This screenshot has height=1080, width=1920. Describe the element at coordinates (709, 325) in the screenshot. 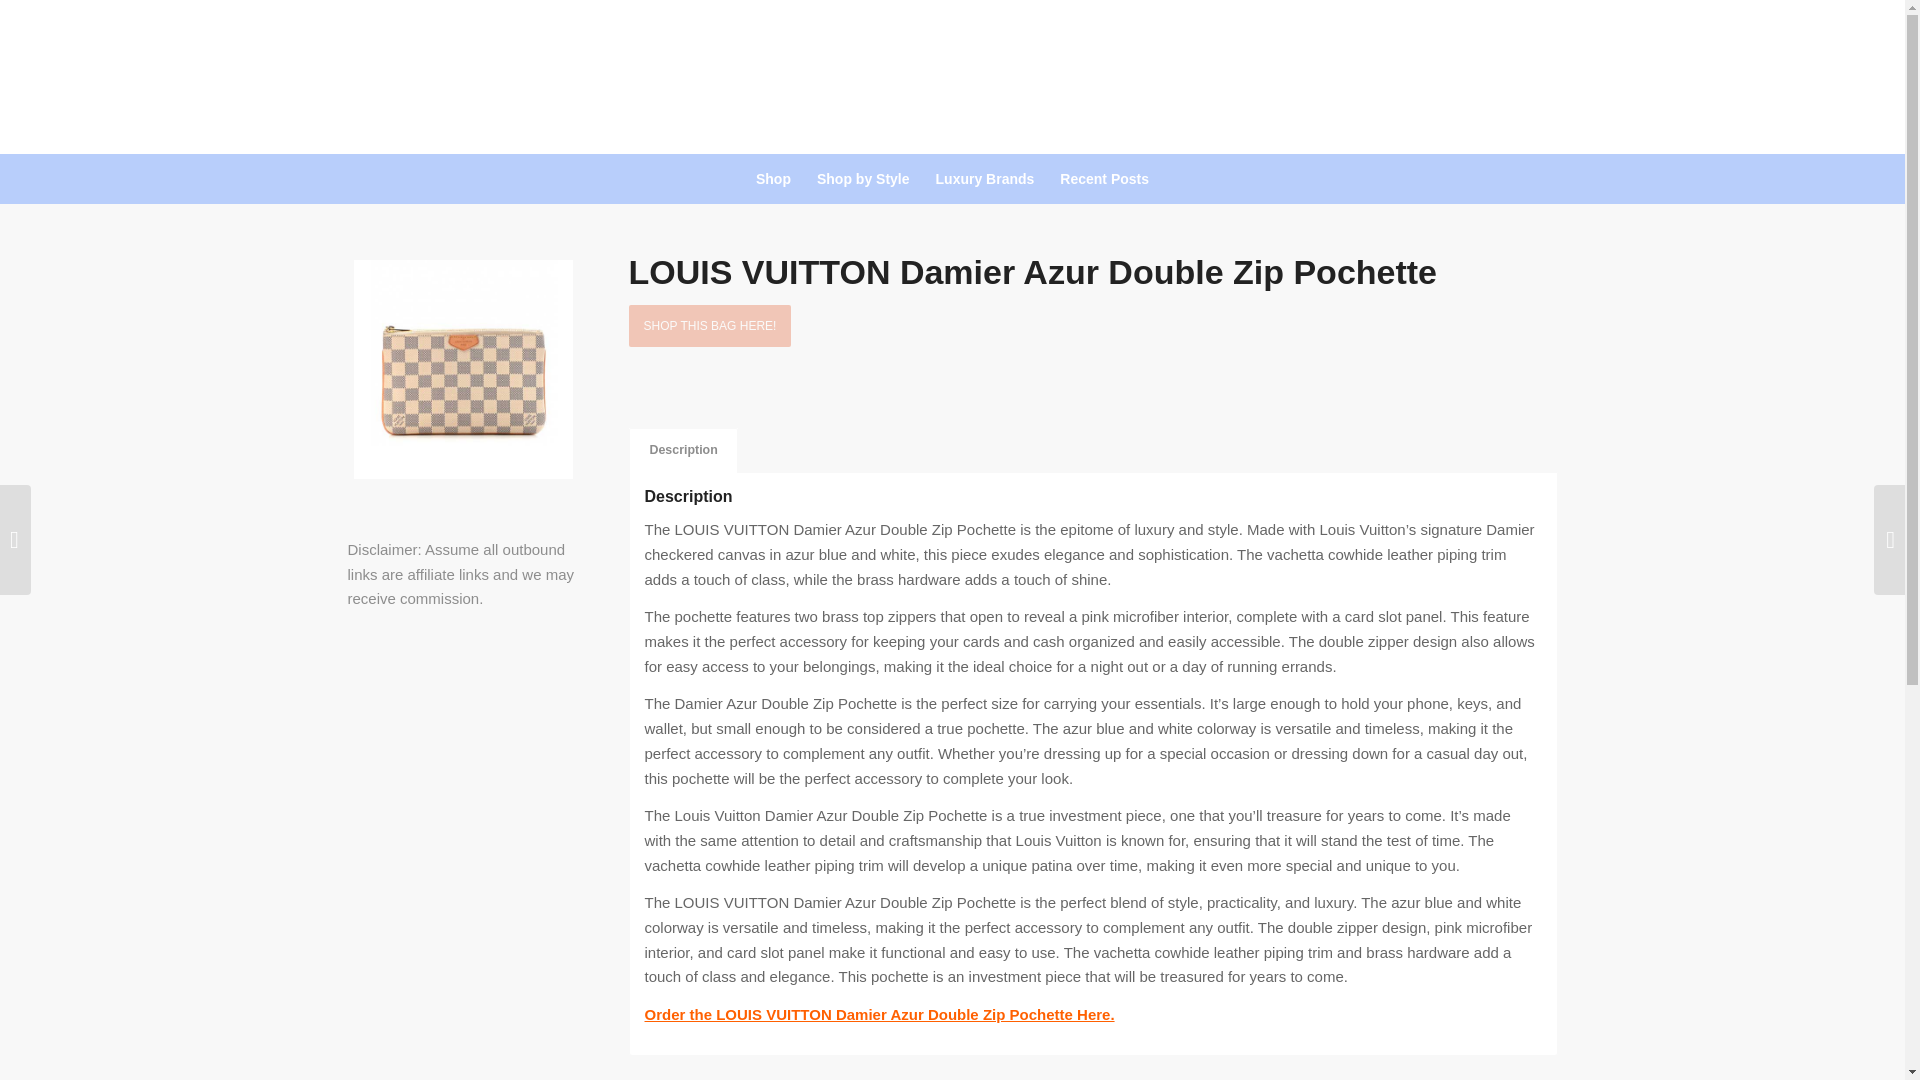

I see `SHOP THIS BAG HERE!` at that location.